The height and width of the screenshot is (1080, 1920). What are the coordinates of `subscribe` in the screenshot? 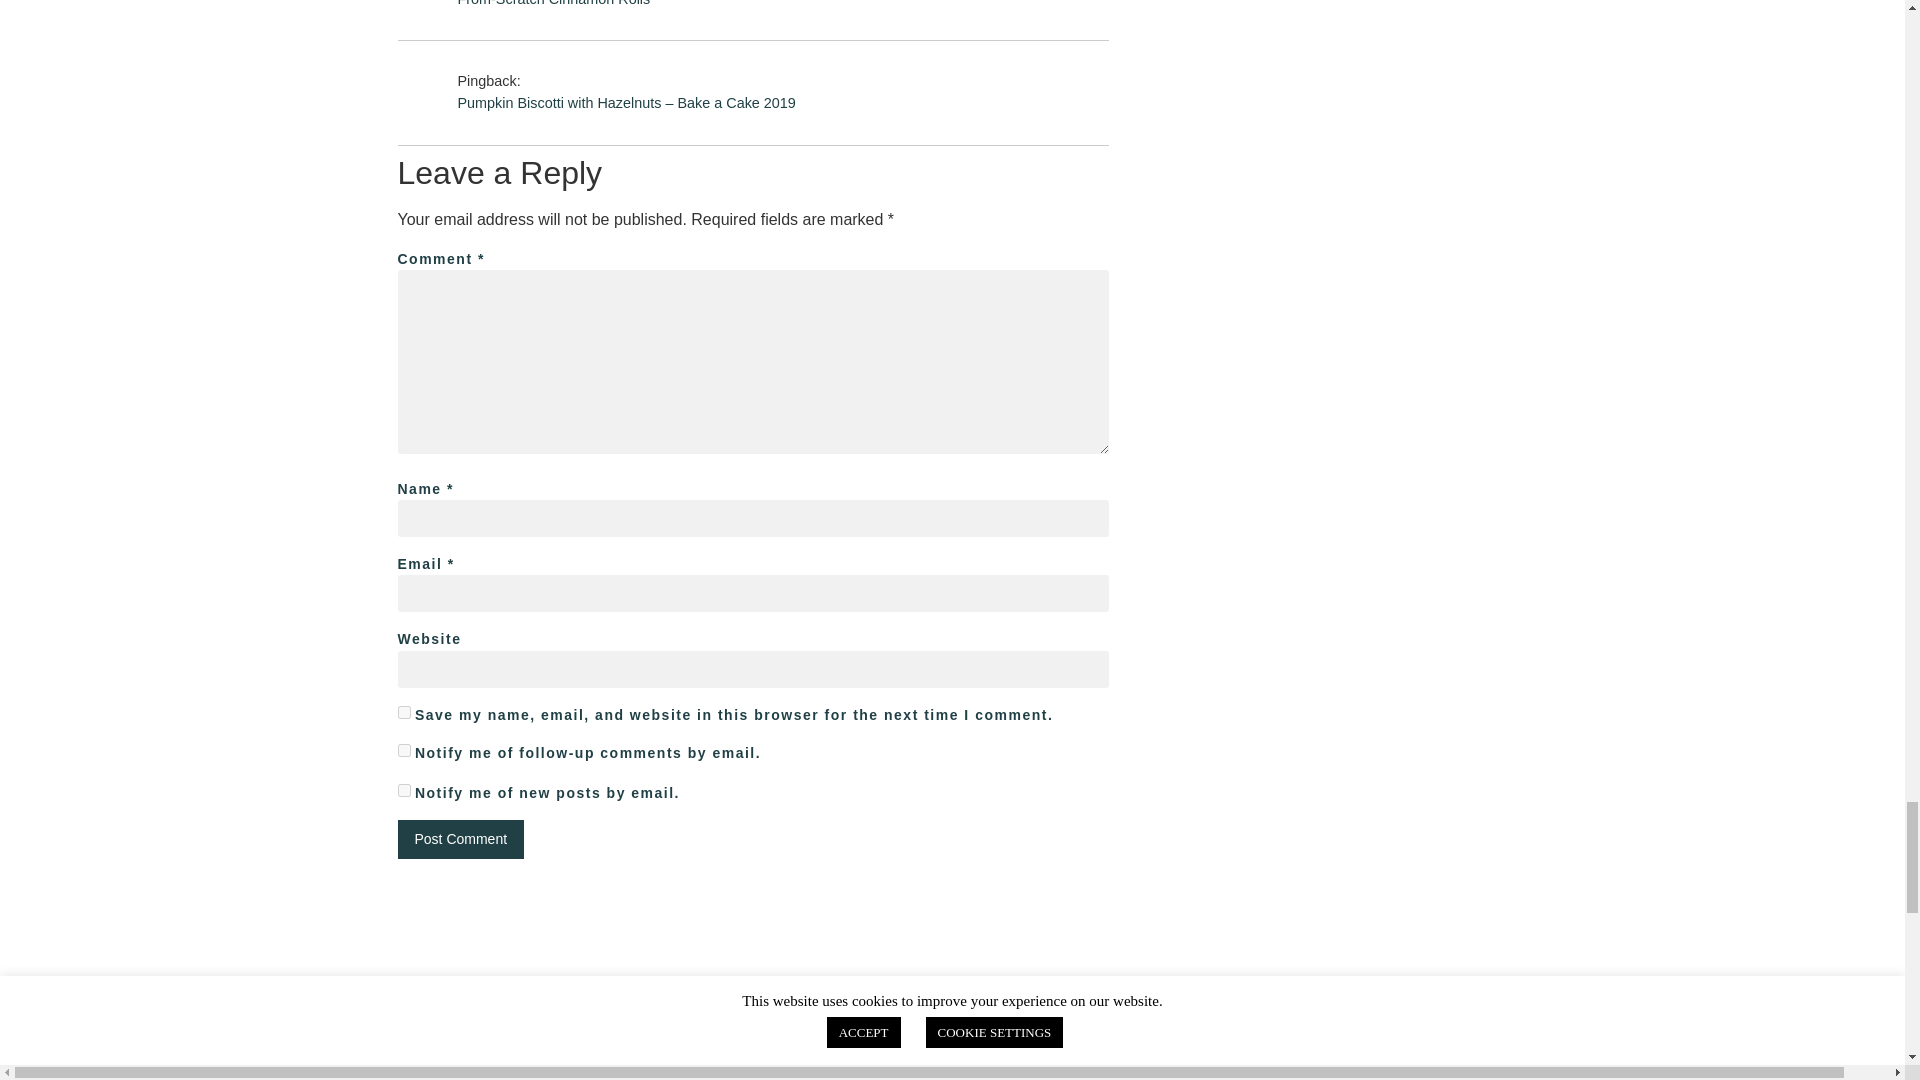 It's located at (404, 790).